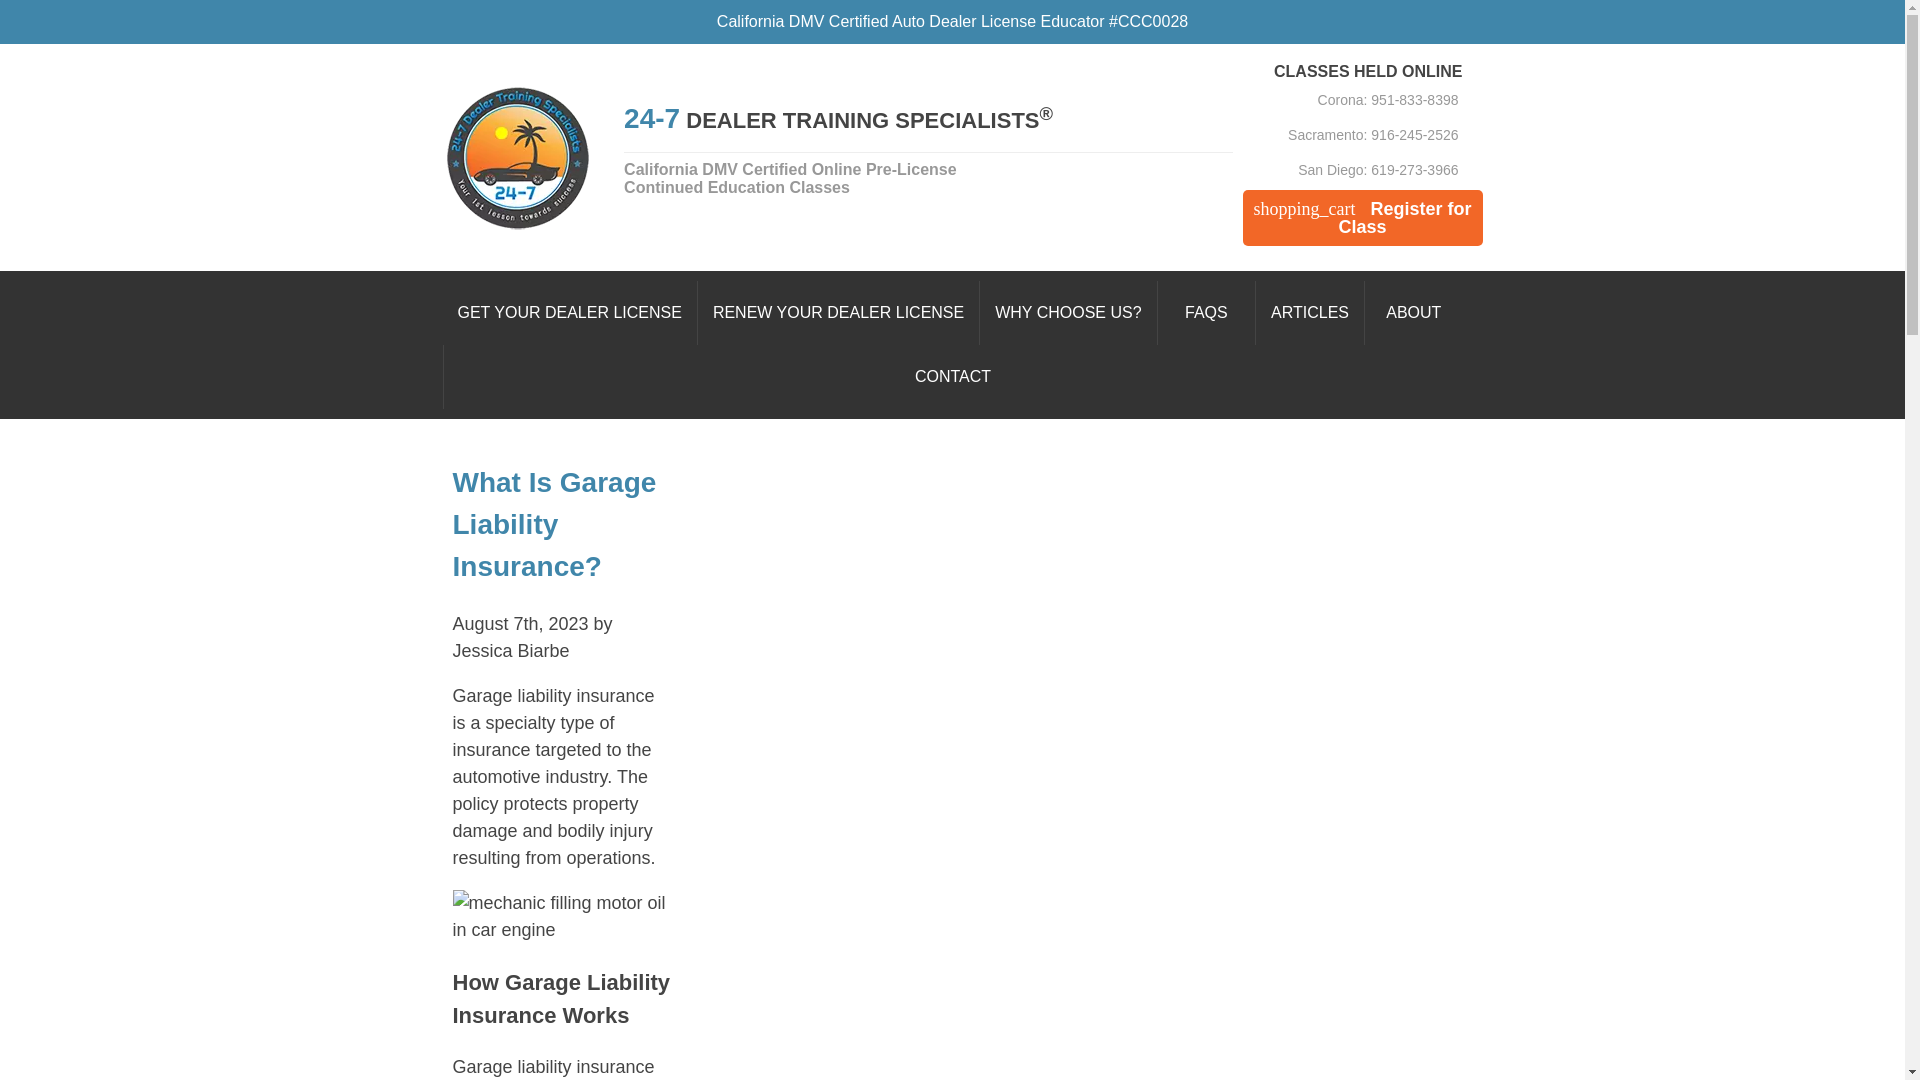 Image resolution: width=1920 pixels, height=1080 pixels. What do you see at coordinates (1310, 312) in the screenshot?
I see `ARTICLES` at bounding box center [1310, 312].